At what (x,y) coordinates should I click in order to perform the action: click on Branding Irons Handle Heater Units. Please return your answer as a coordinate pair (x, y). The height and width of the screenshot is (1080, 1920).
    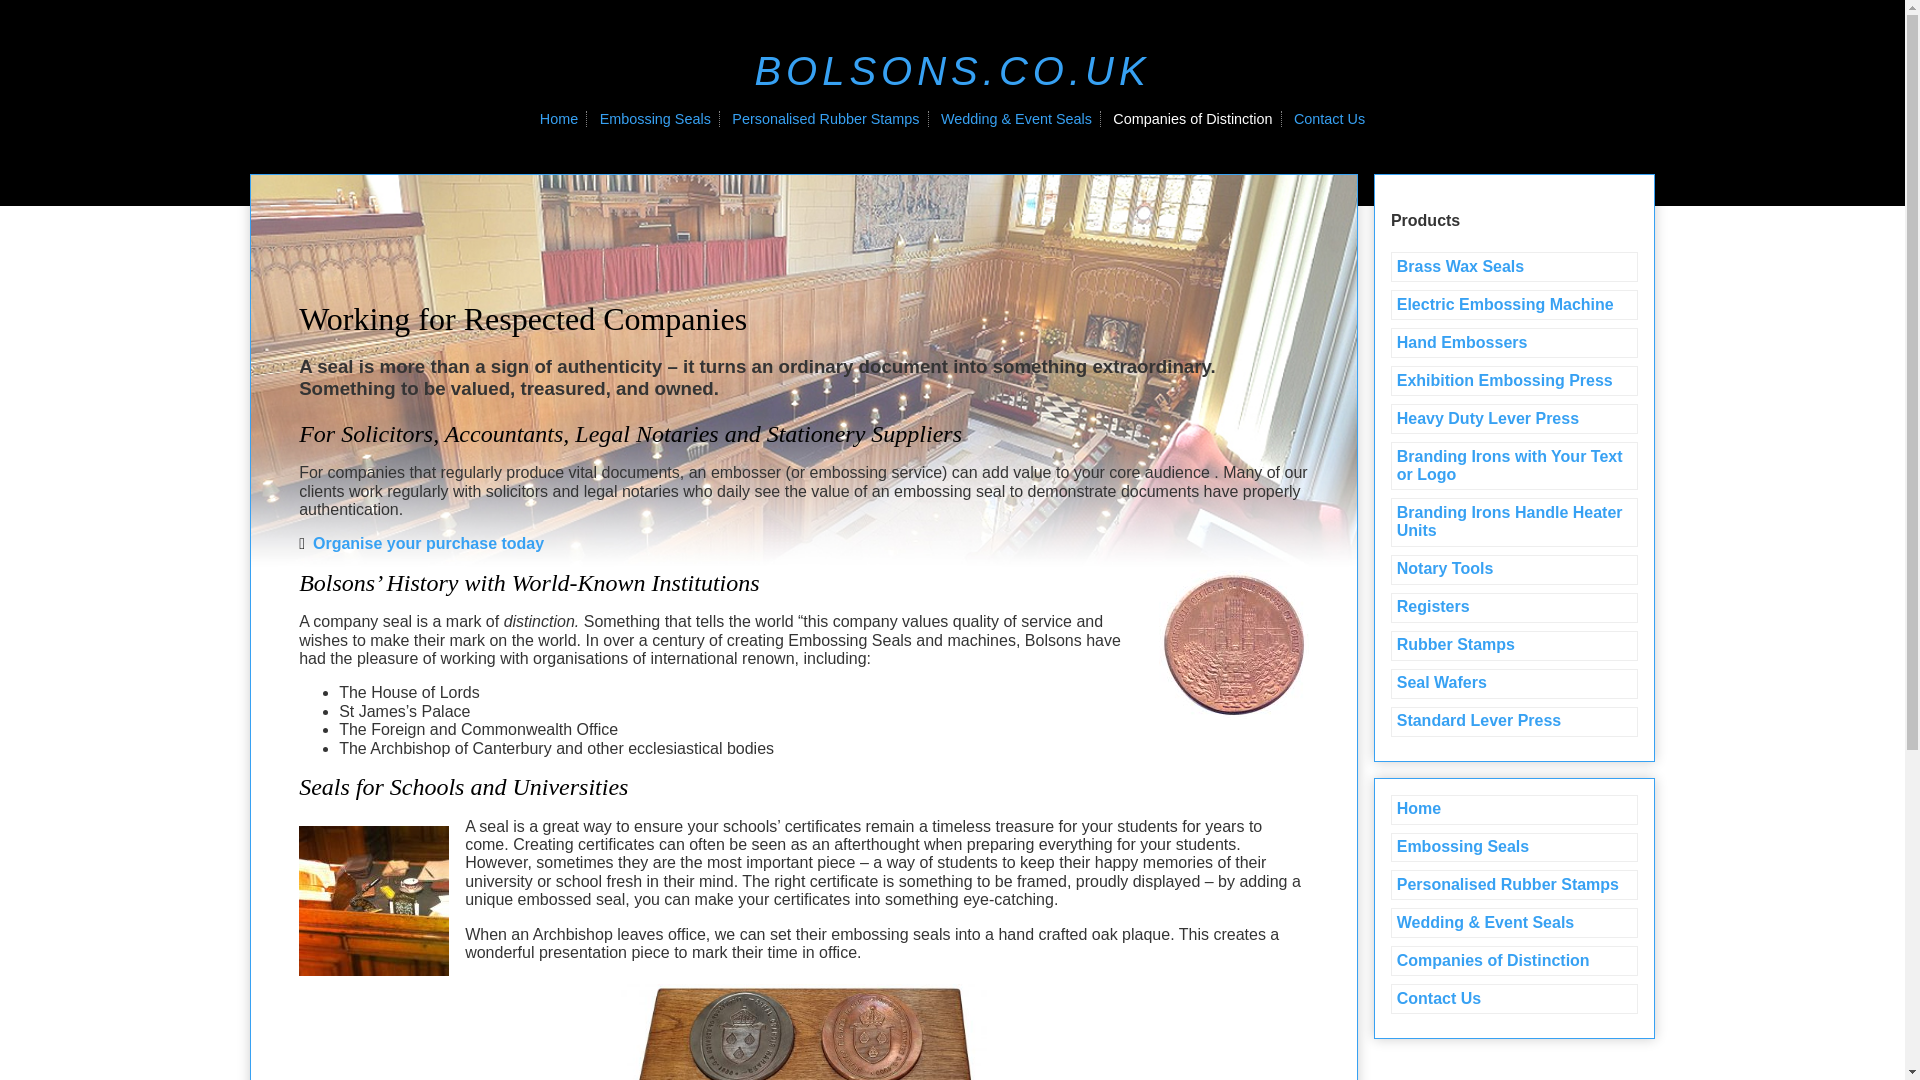
    Looking at the image, I should click on (1514, 522).